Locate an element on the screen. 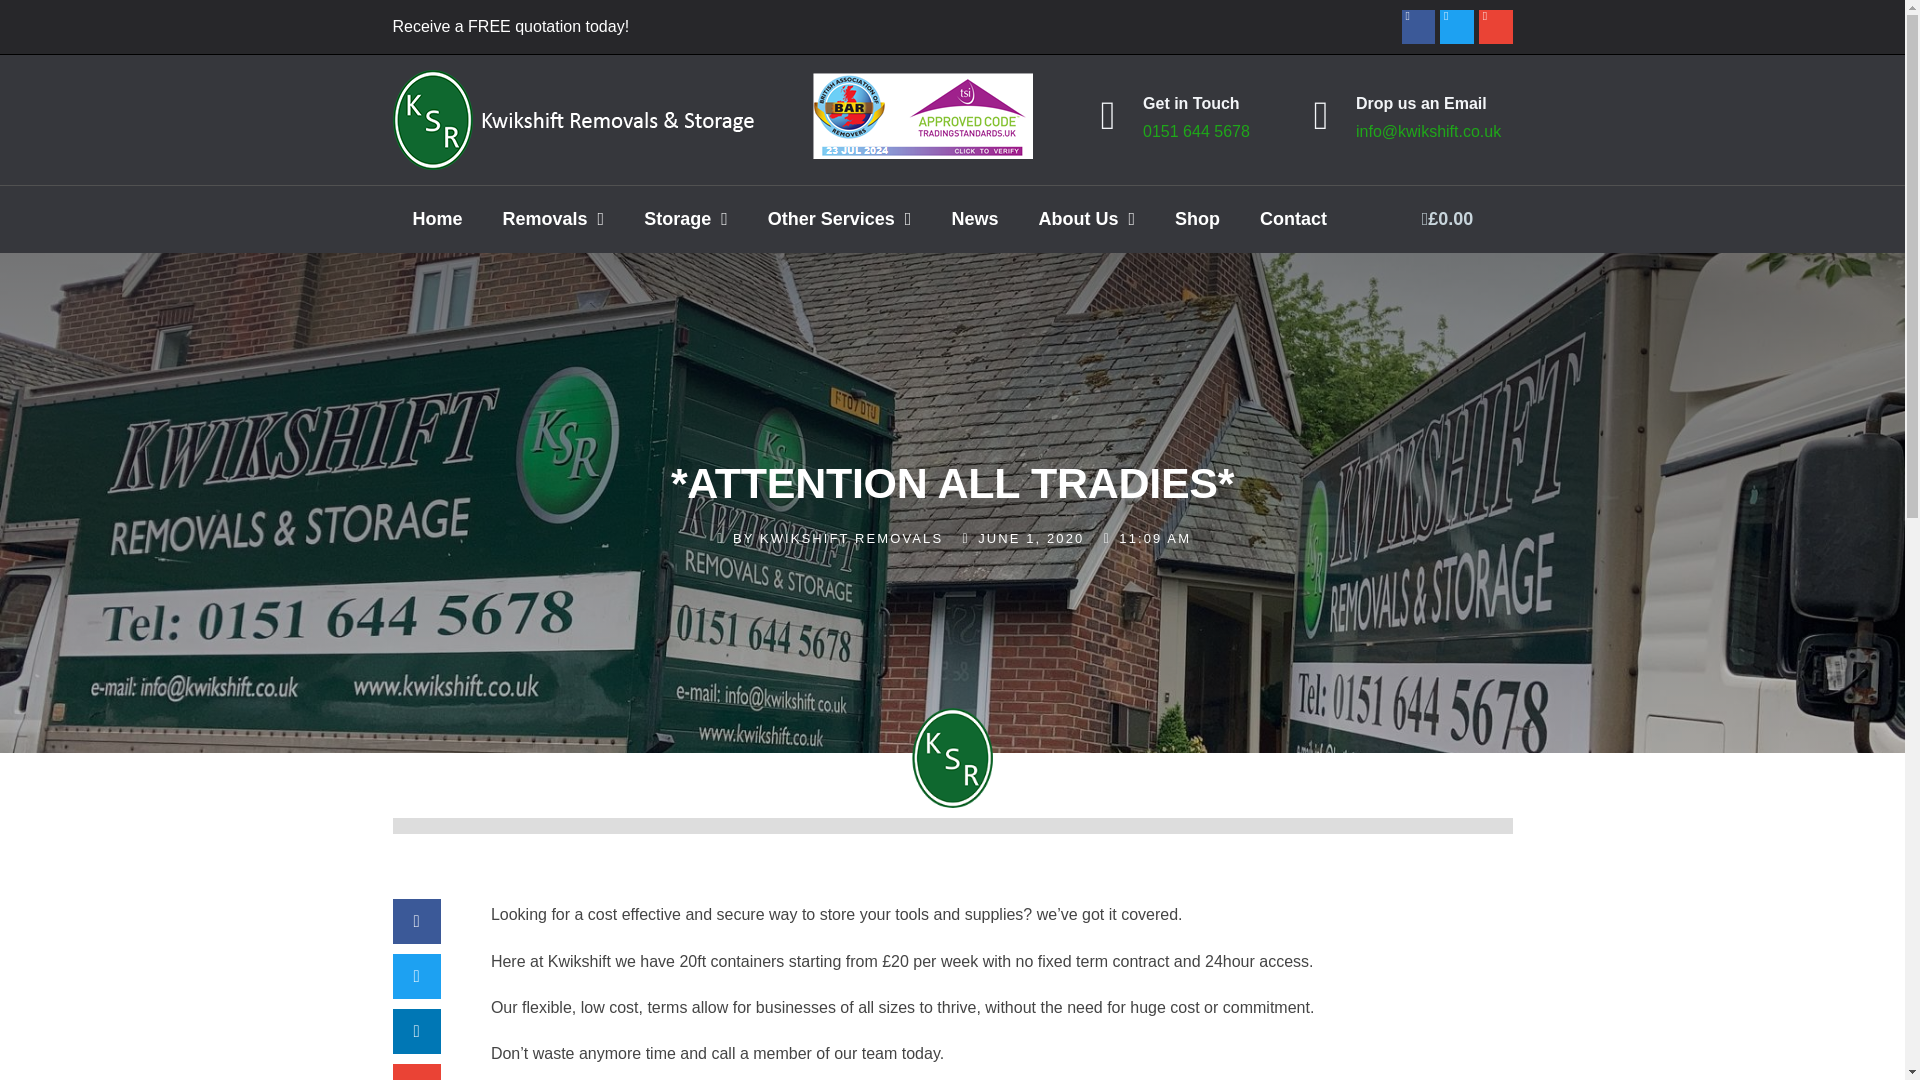 The height and width of the screenshot is (1080, 1920). About Us is located at coordinates (1086, 220).